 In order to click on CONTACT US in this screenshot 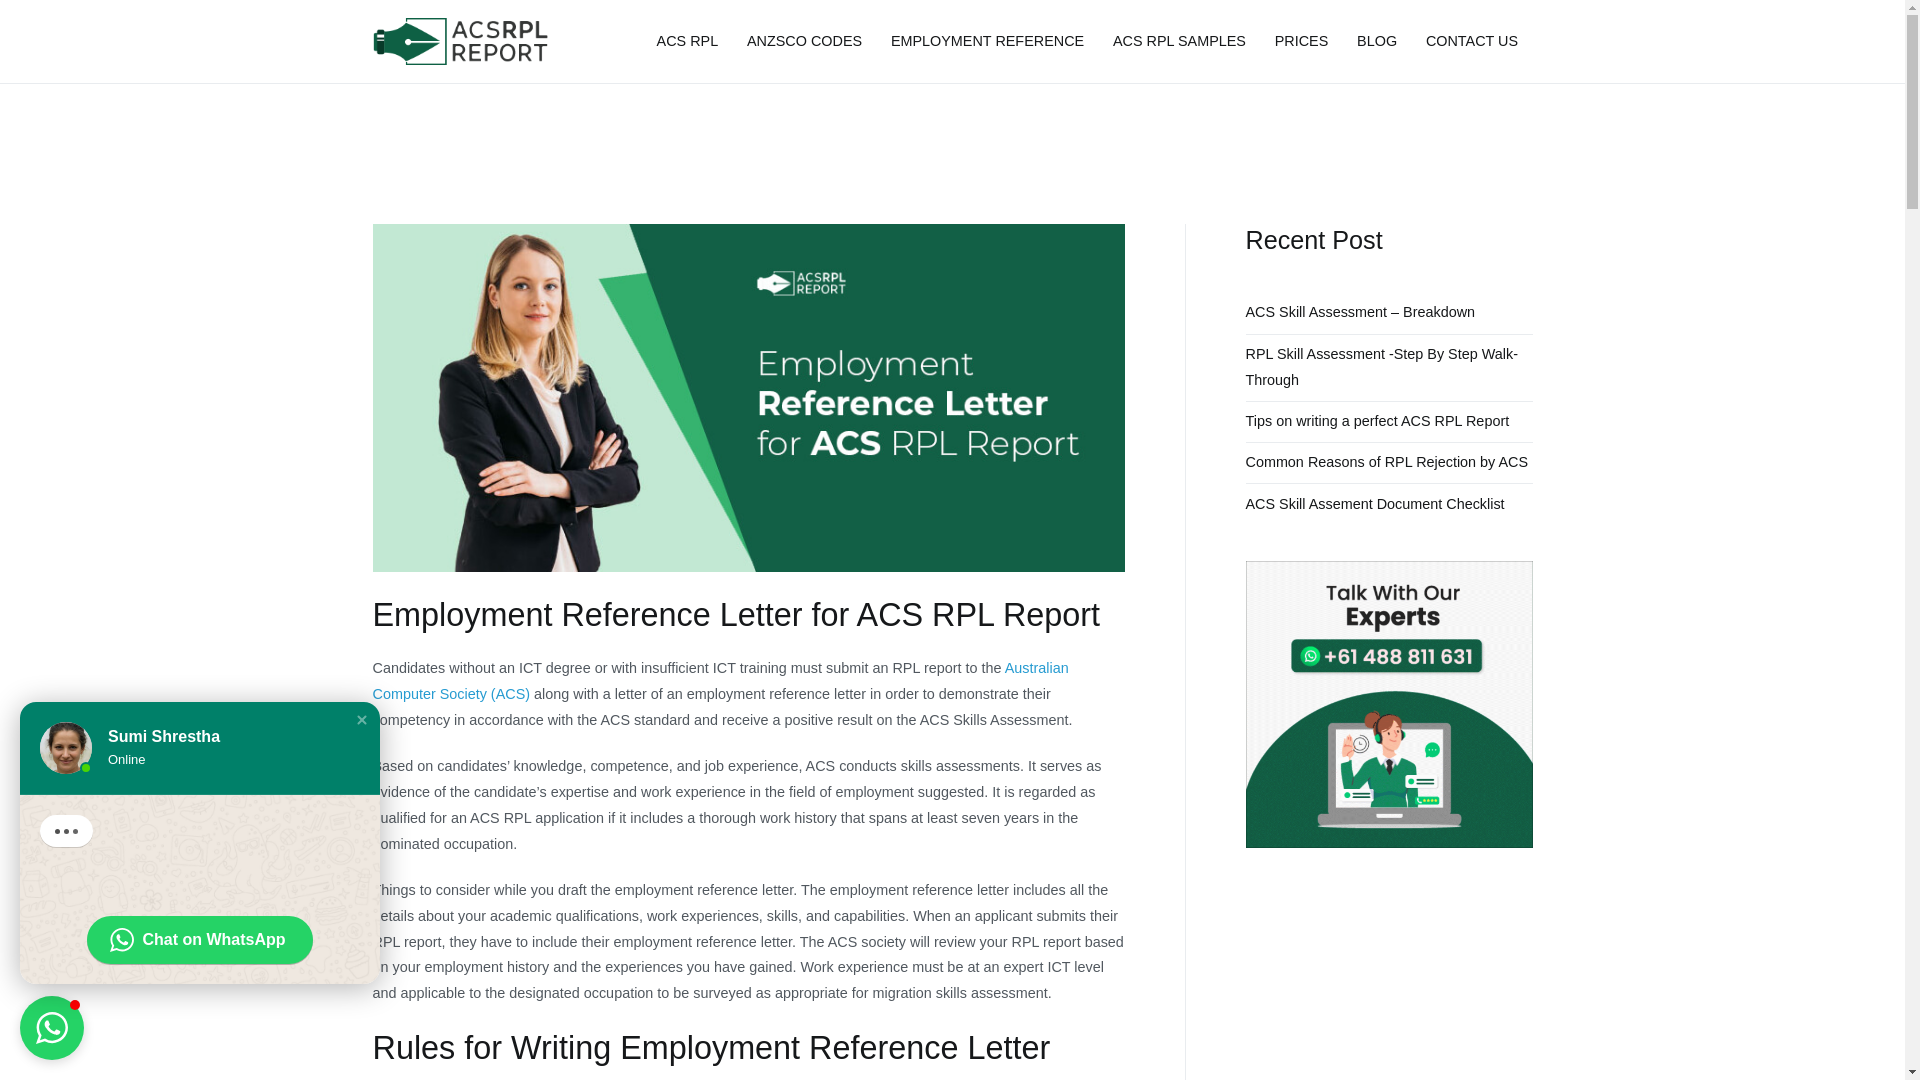, I will do `click(1472, 42)`.